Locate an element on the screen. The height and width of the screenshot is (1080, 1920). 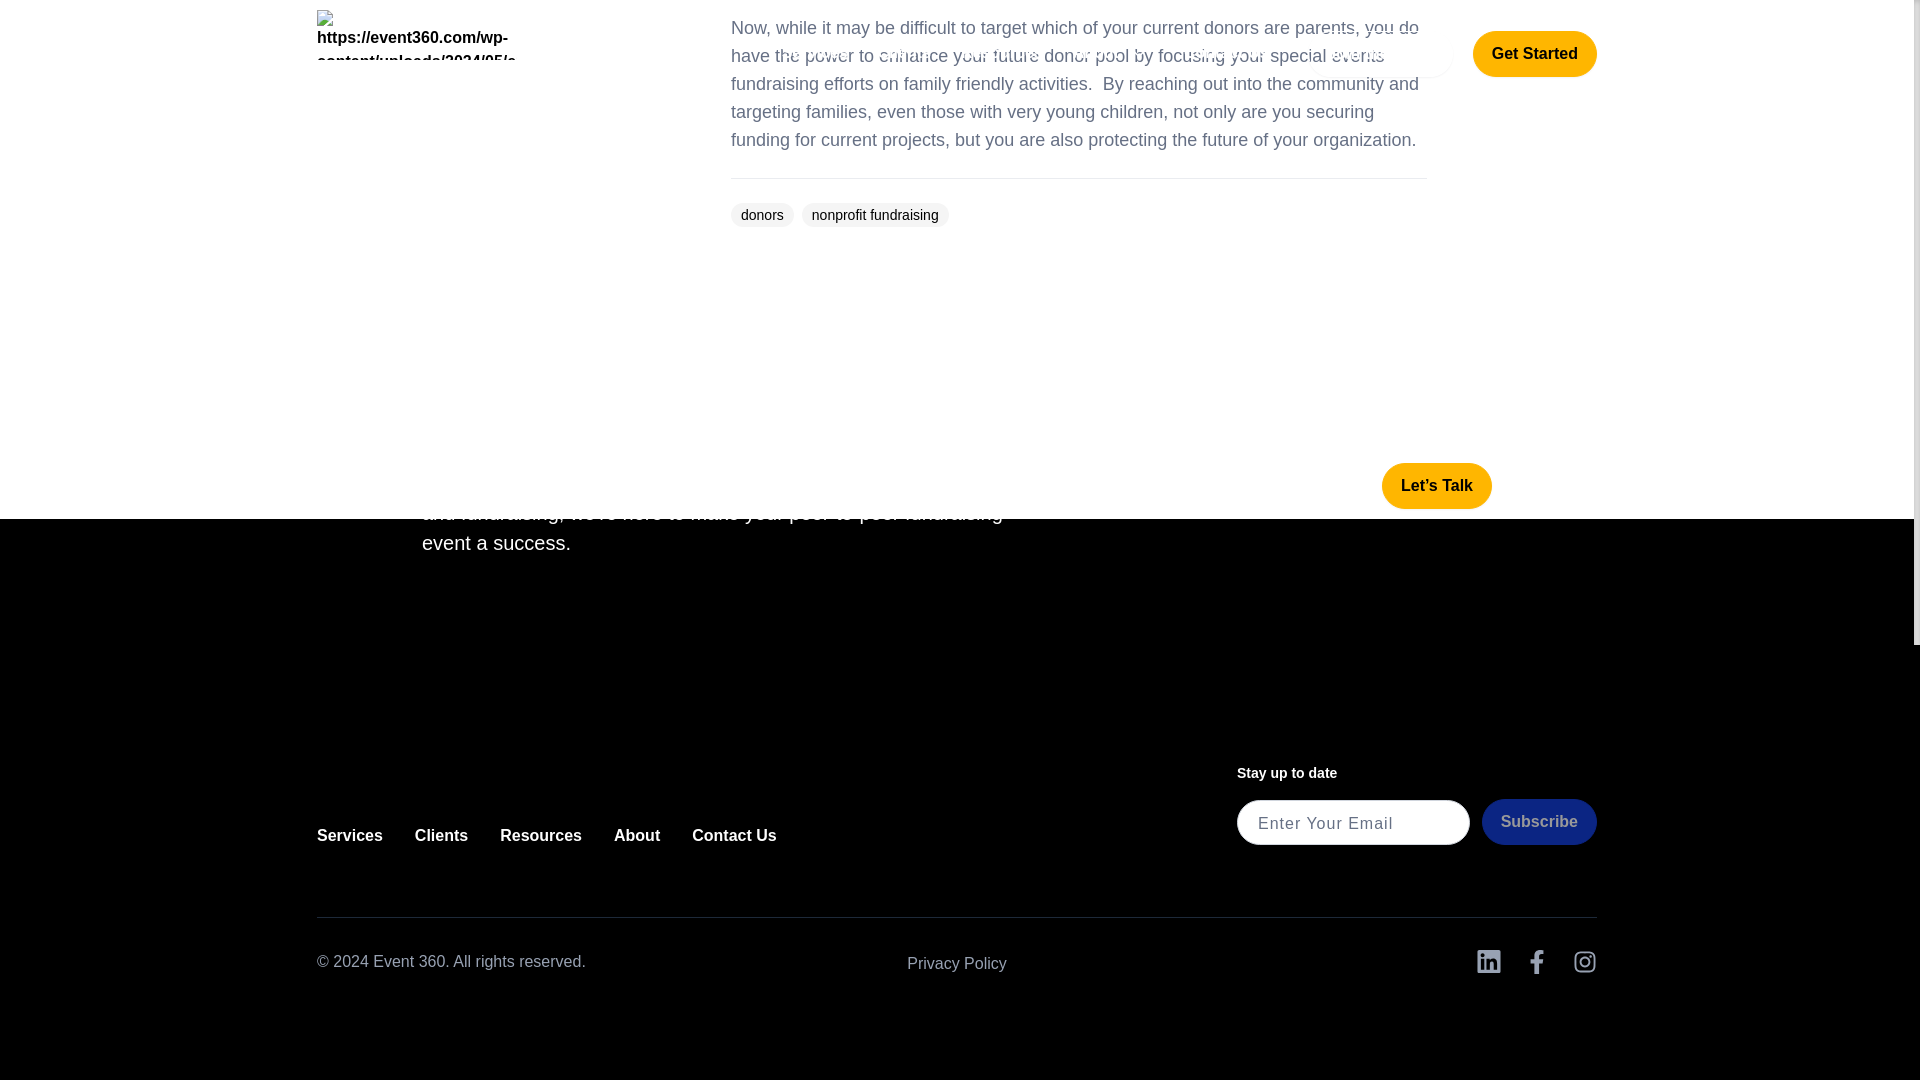
nonprofit fundraising is located at coordinates (875, 214).